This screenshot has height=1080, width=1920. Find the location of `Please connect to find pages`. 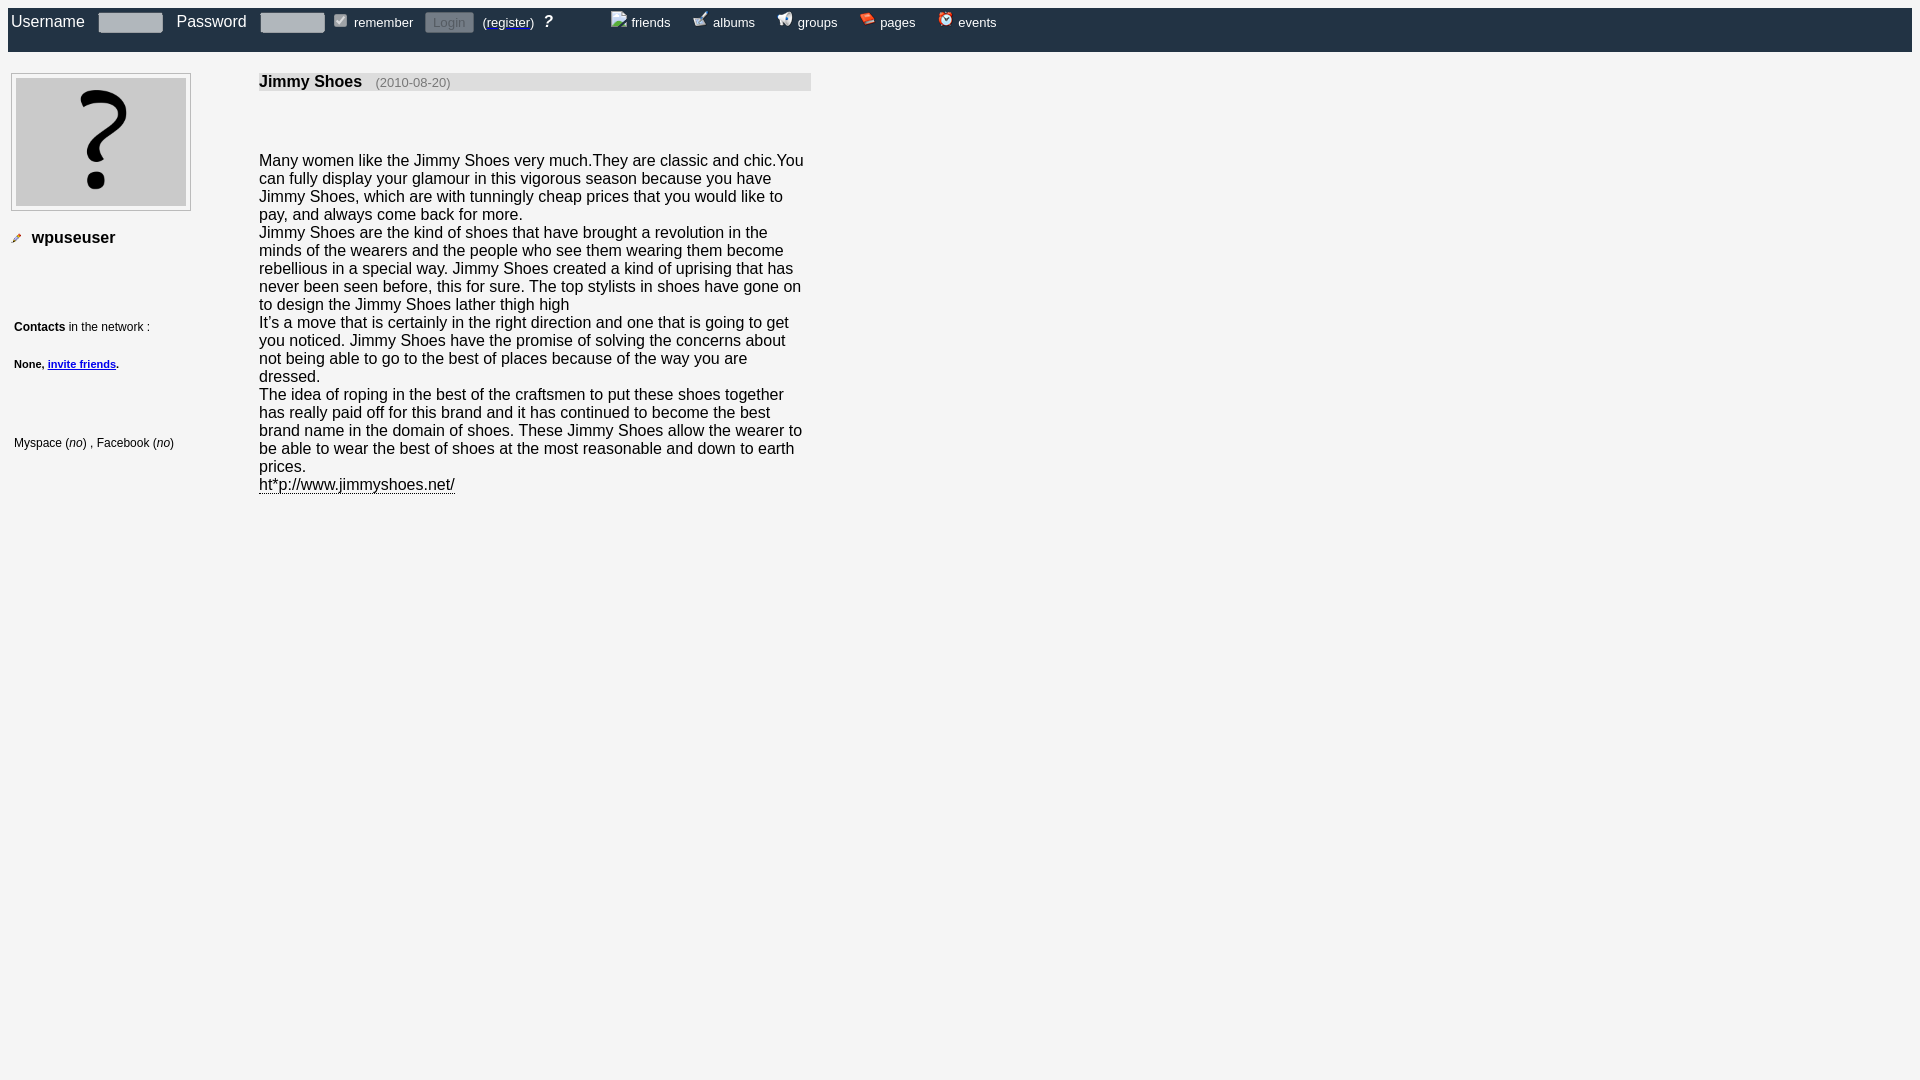

Please connect to find pages is located at coordinates (897, 21).